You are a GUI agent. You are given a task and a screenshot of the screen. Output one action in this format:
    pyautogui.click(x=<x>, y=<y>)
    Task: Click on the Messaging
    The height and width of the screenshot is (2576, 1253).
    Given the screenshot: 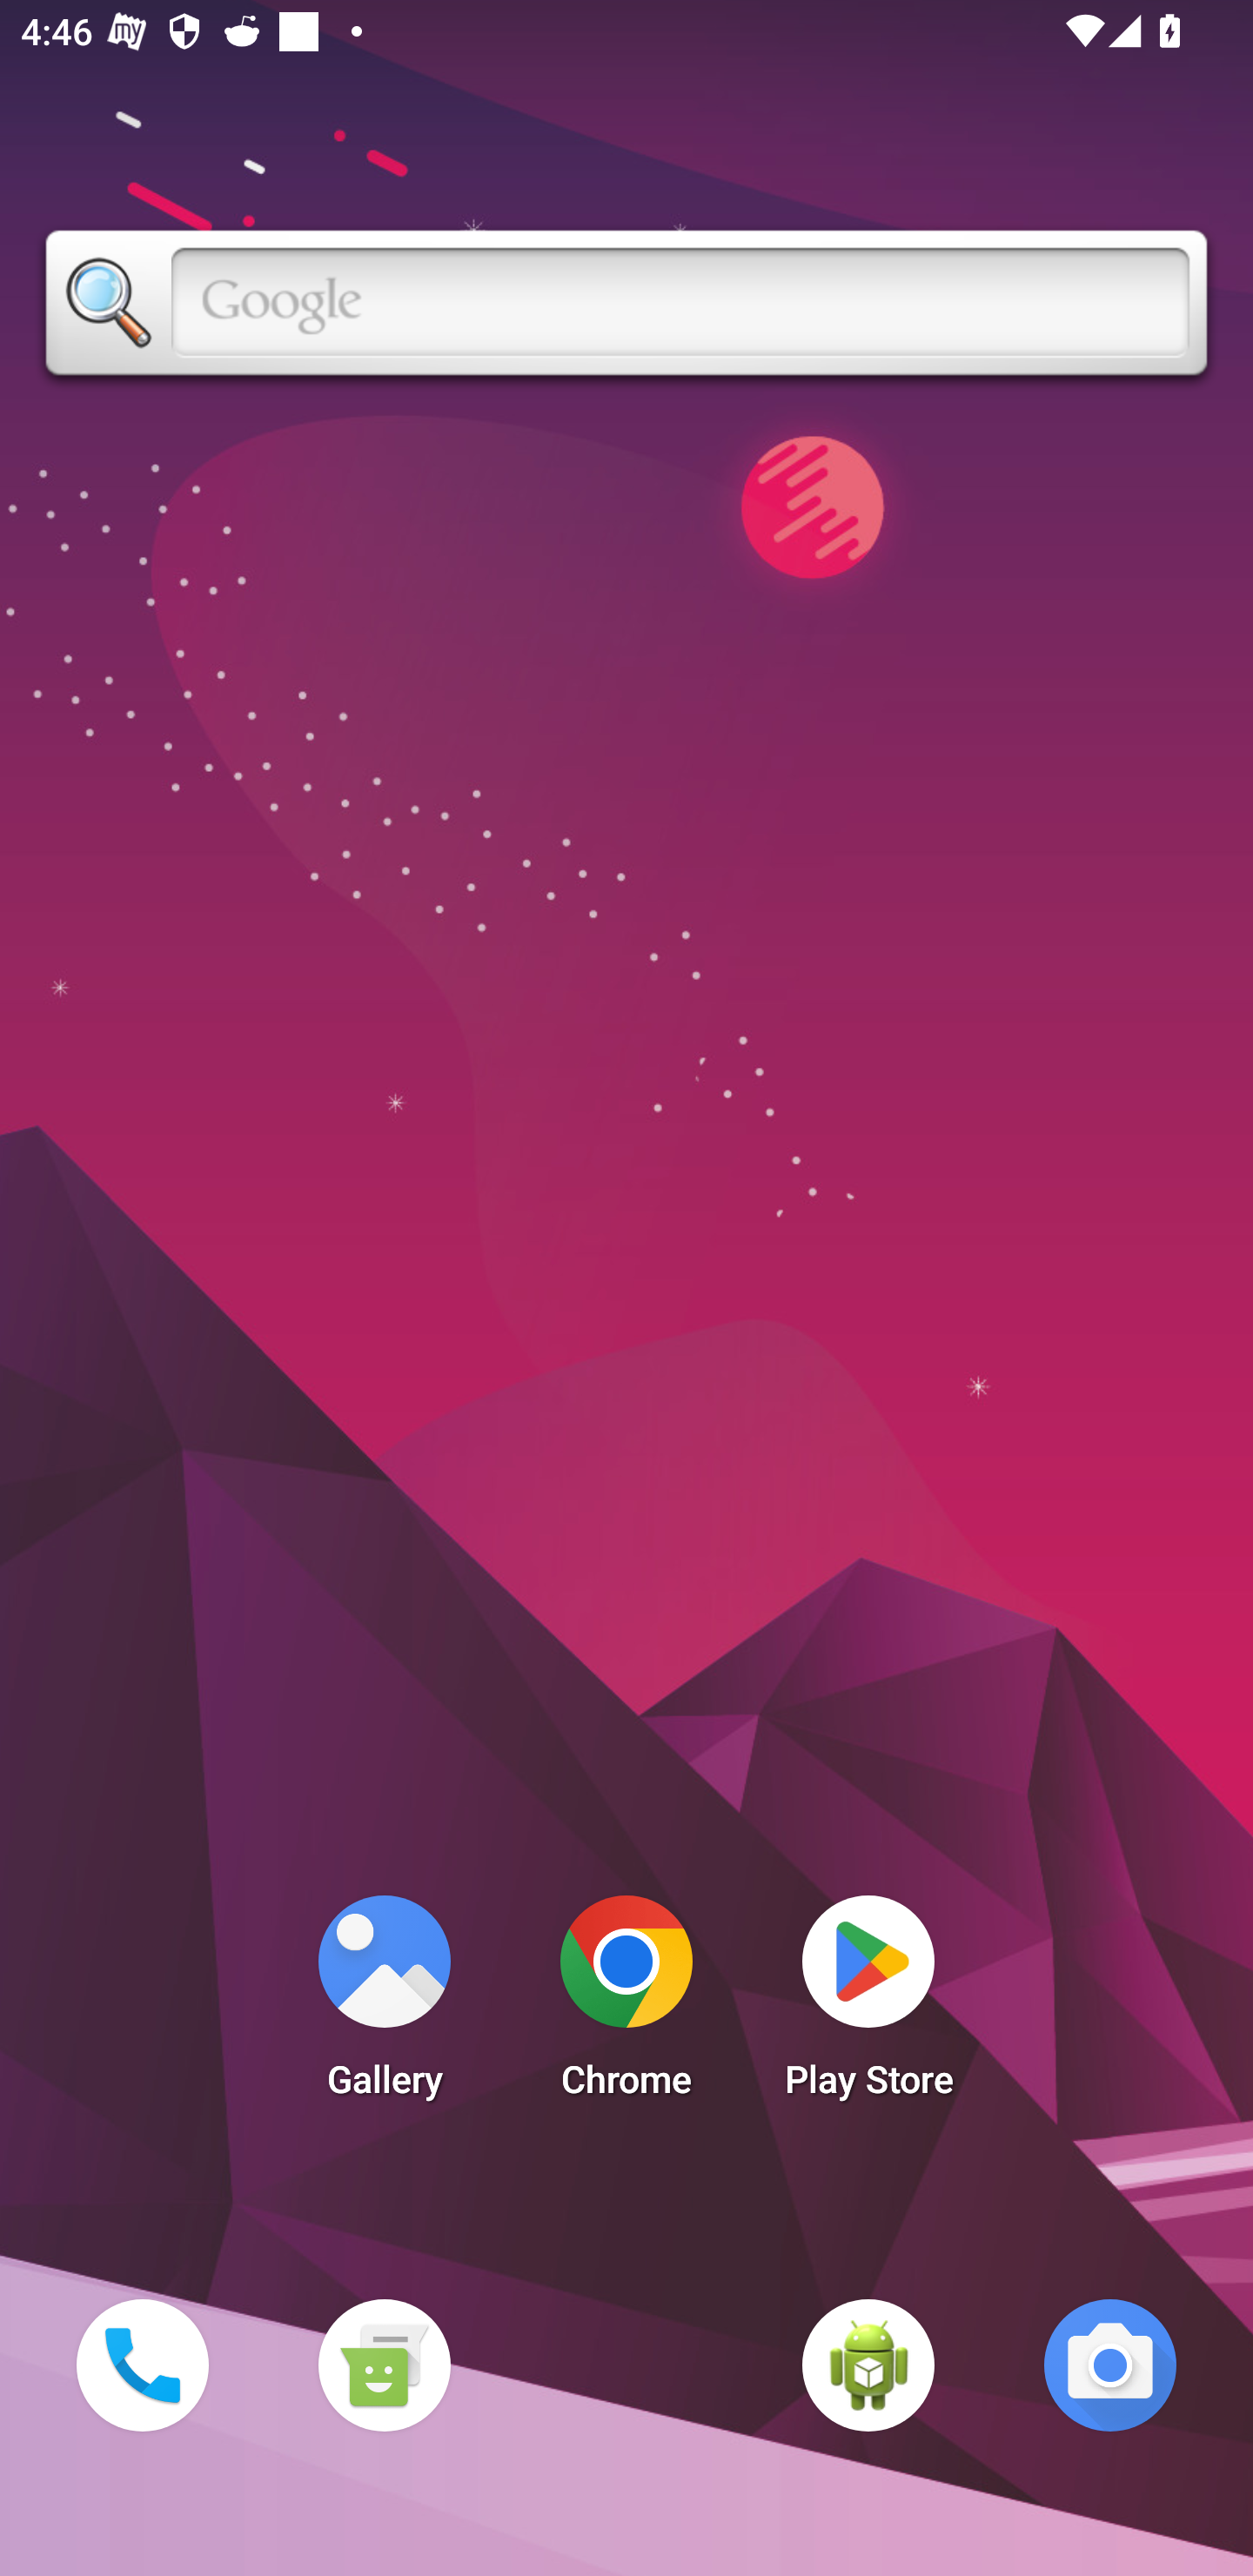 What is the action you would take?
    pyautogui.click(x=384, y=2365)
    